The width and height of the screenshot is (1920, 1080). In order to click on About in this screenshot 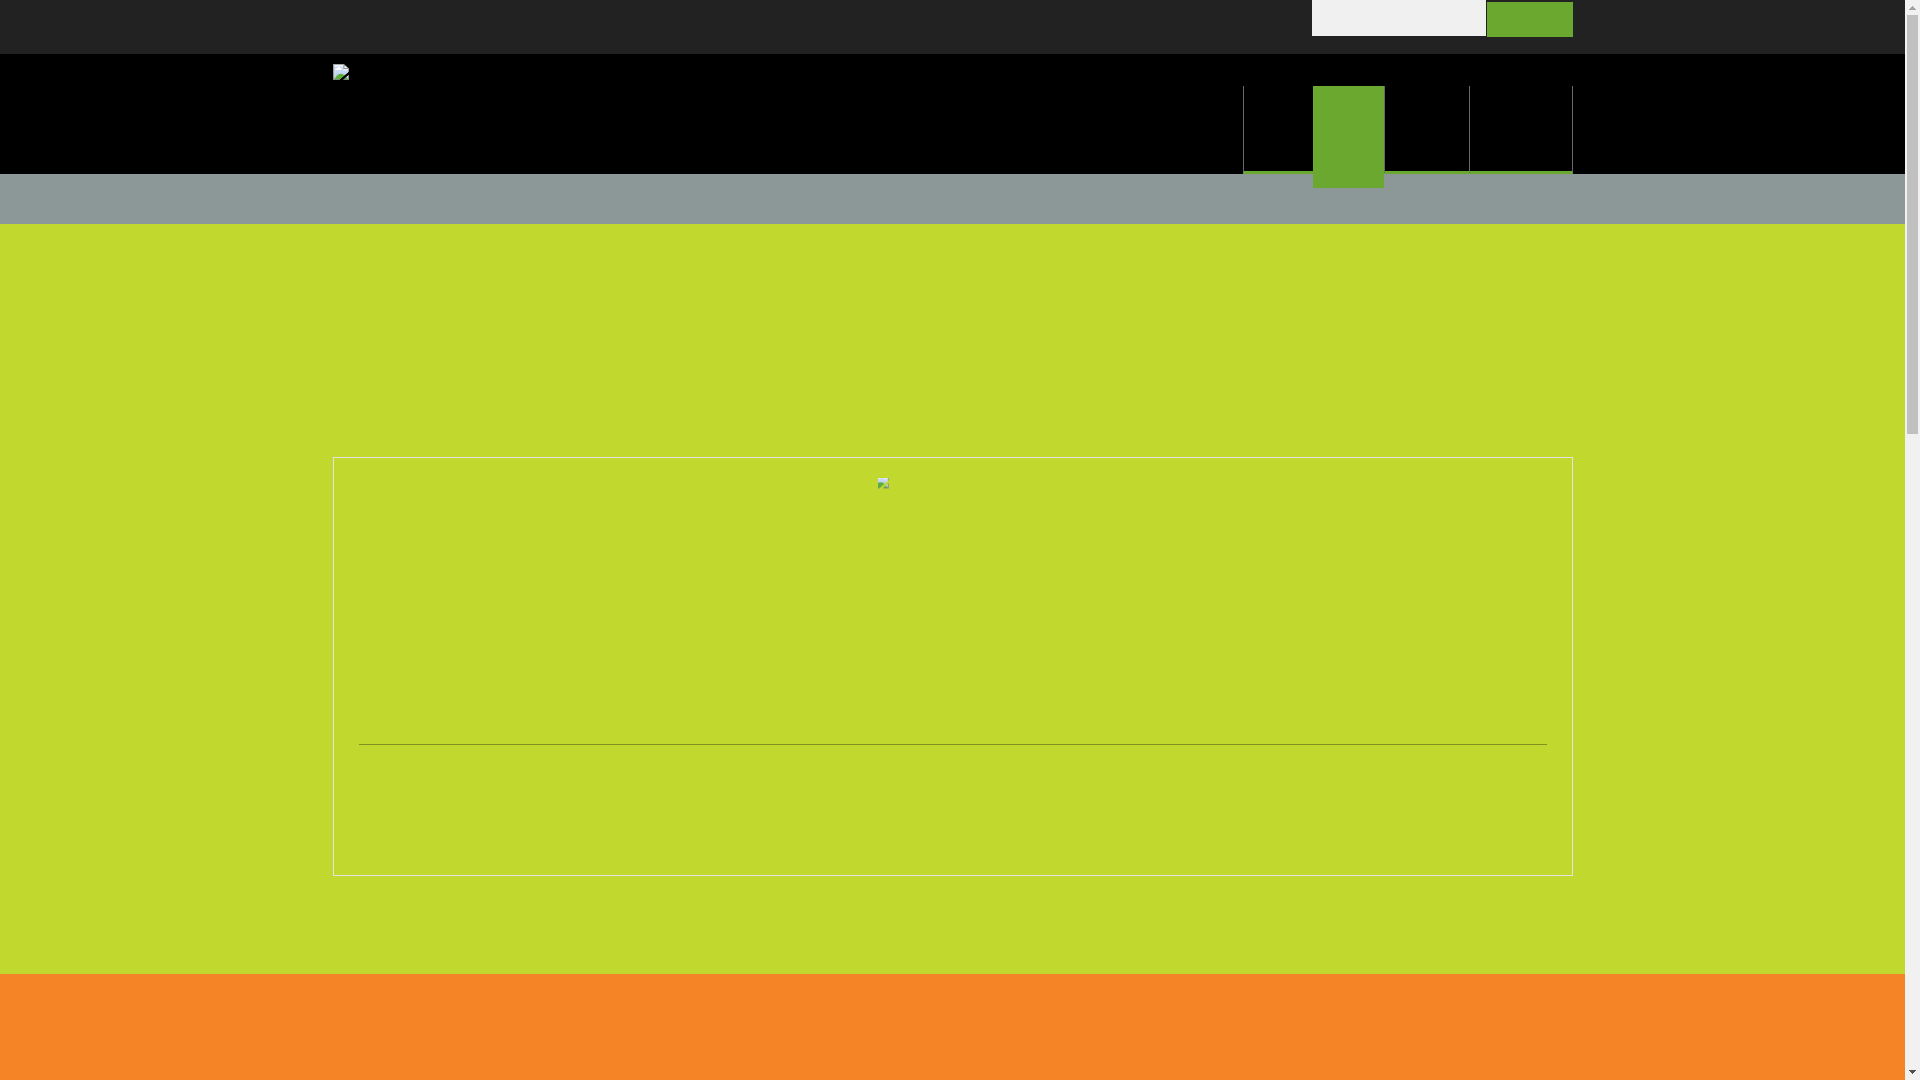, I will do `click(1348, 137)`.